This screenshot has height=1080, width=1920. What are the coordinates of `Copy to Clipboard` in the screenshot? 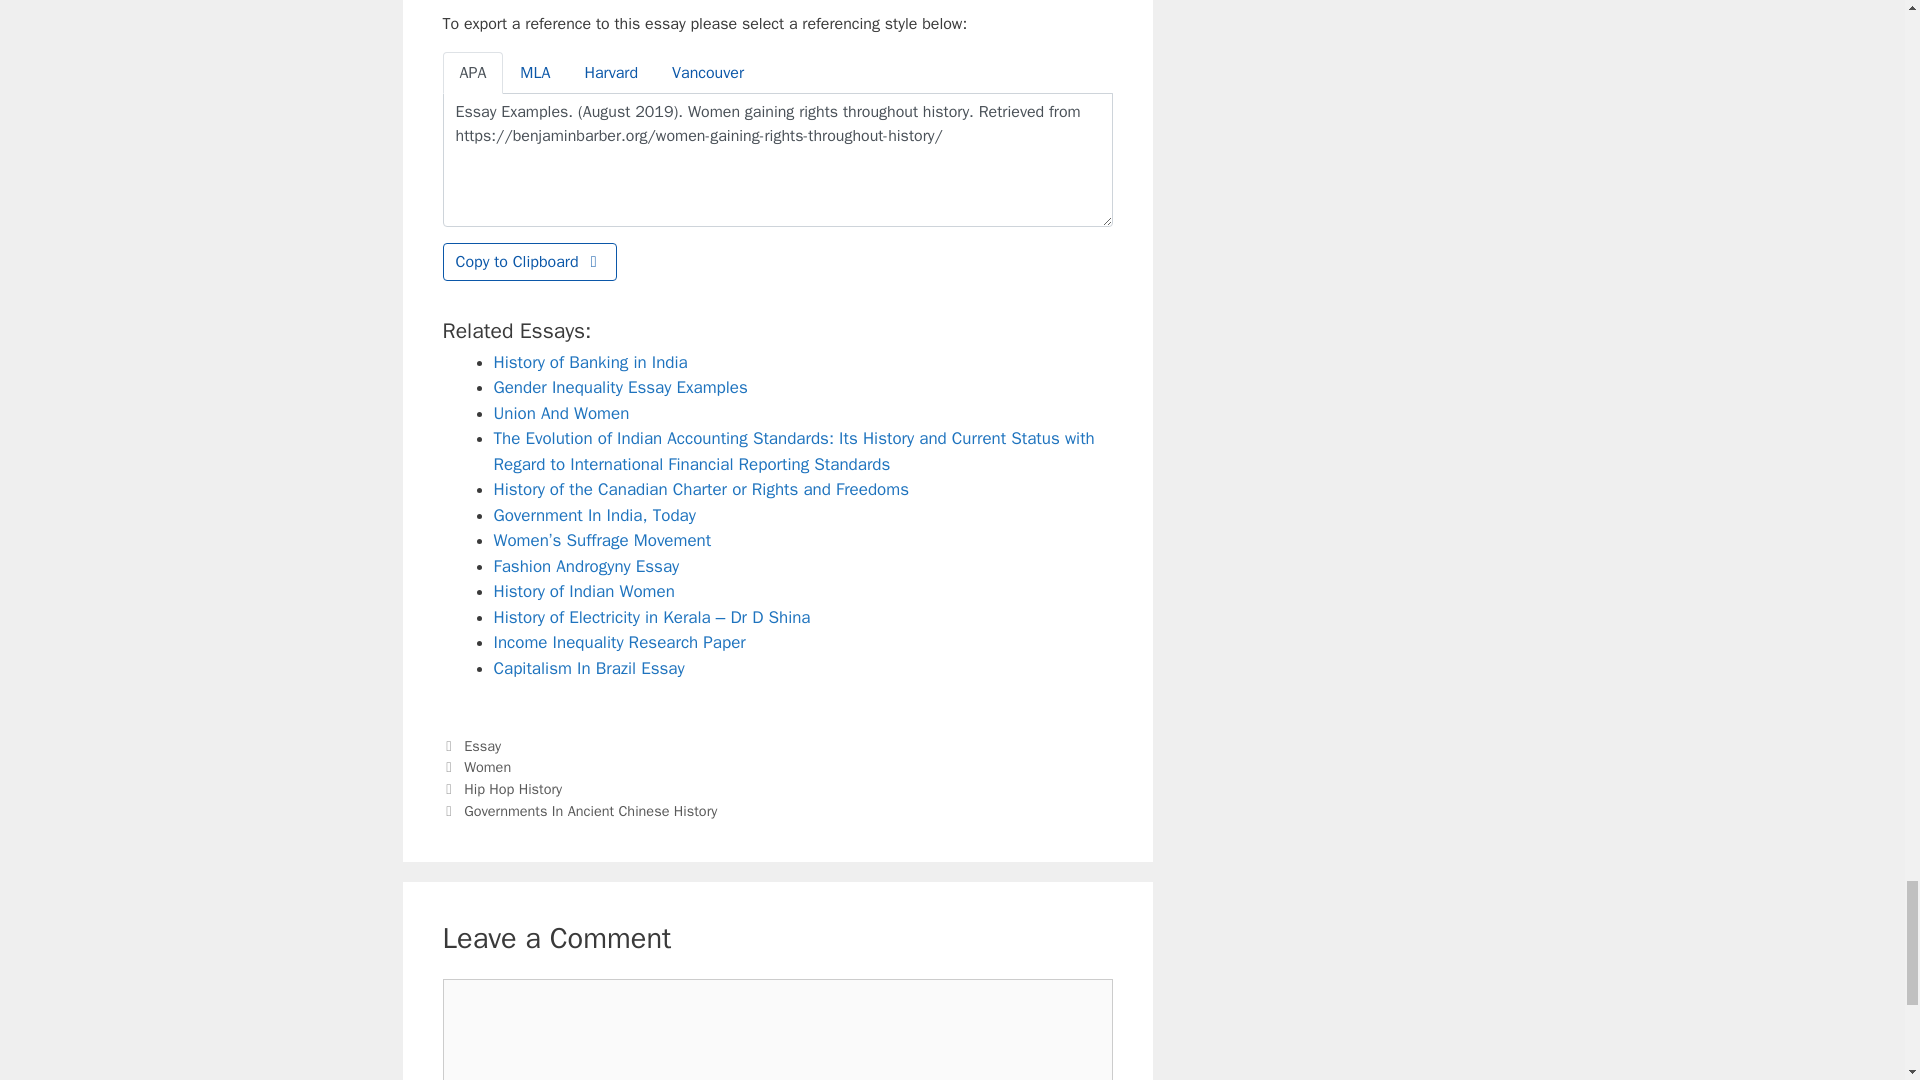 It's located at (528, 262).